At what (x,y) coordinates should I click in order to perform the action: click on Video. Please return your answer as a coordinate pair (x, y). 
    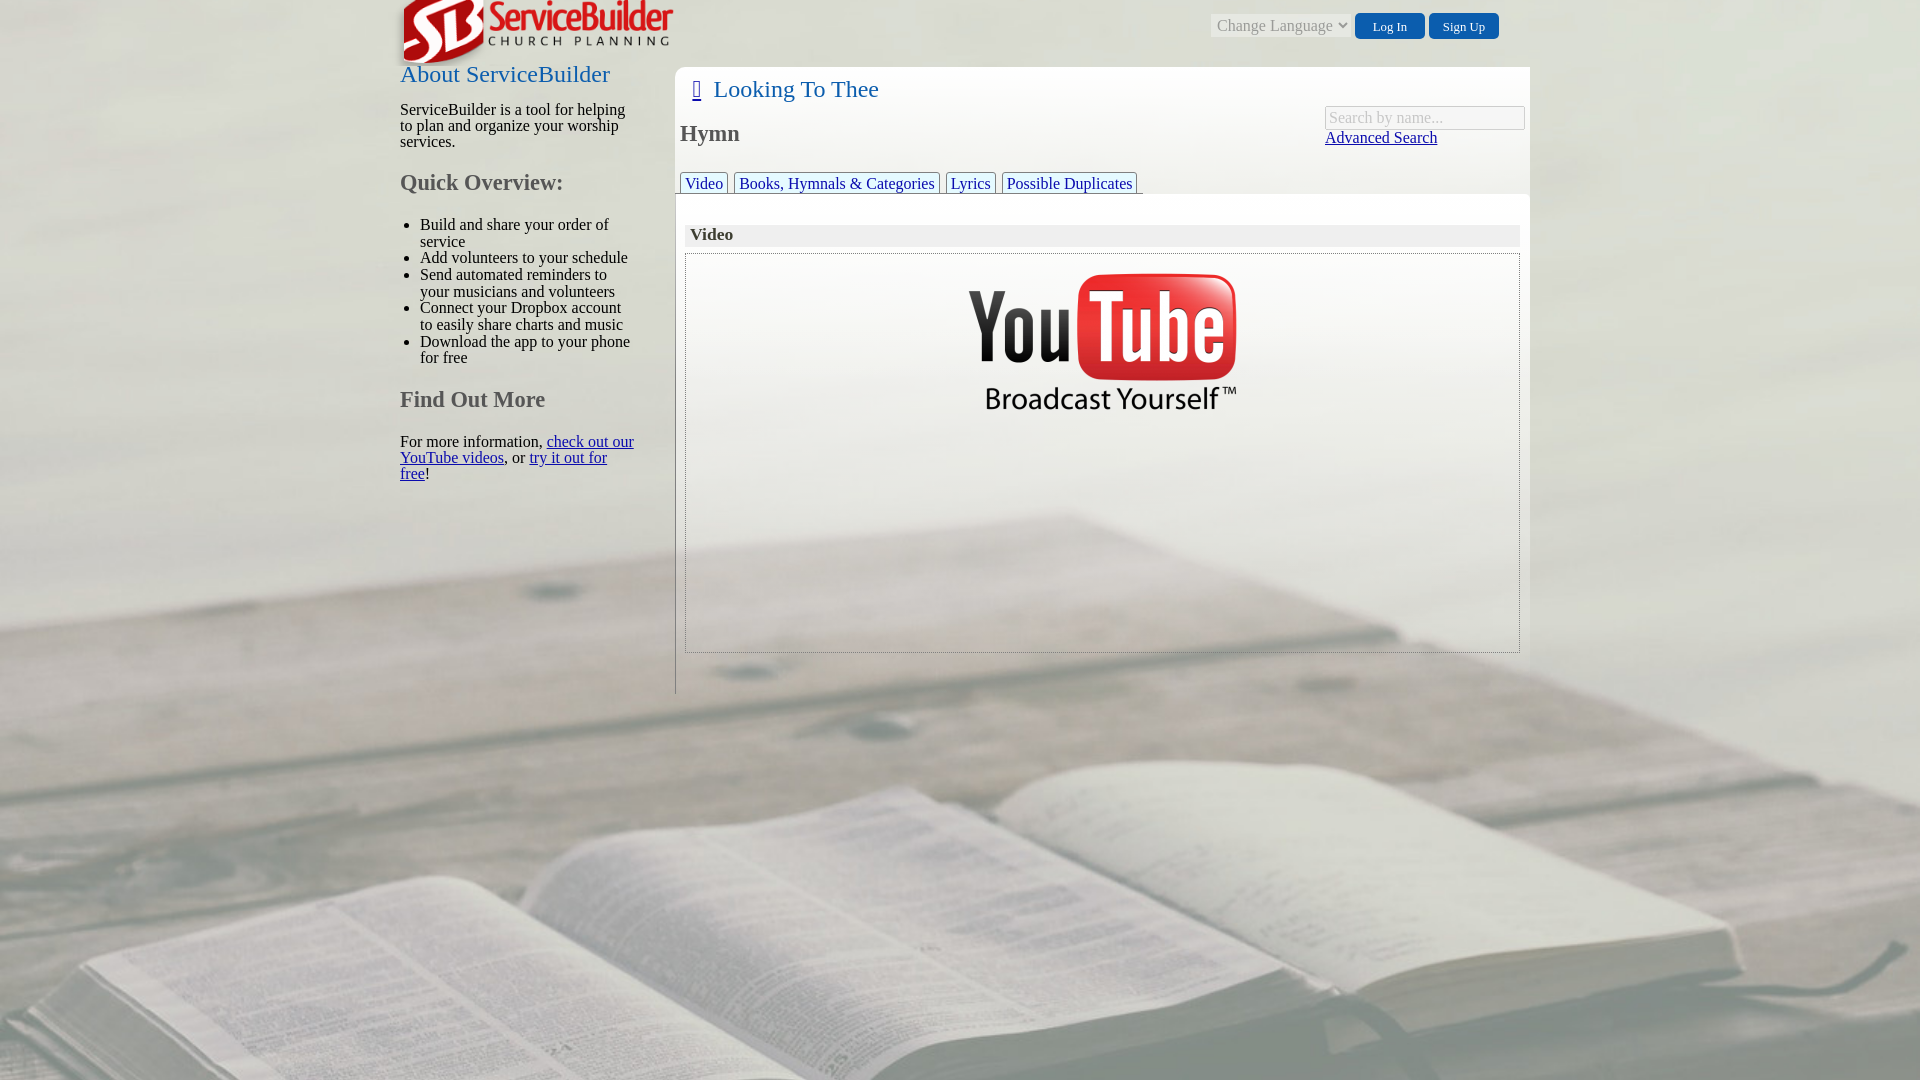
    Looking at the image, I should click on (703, 182).